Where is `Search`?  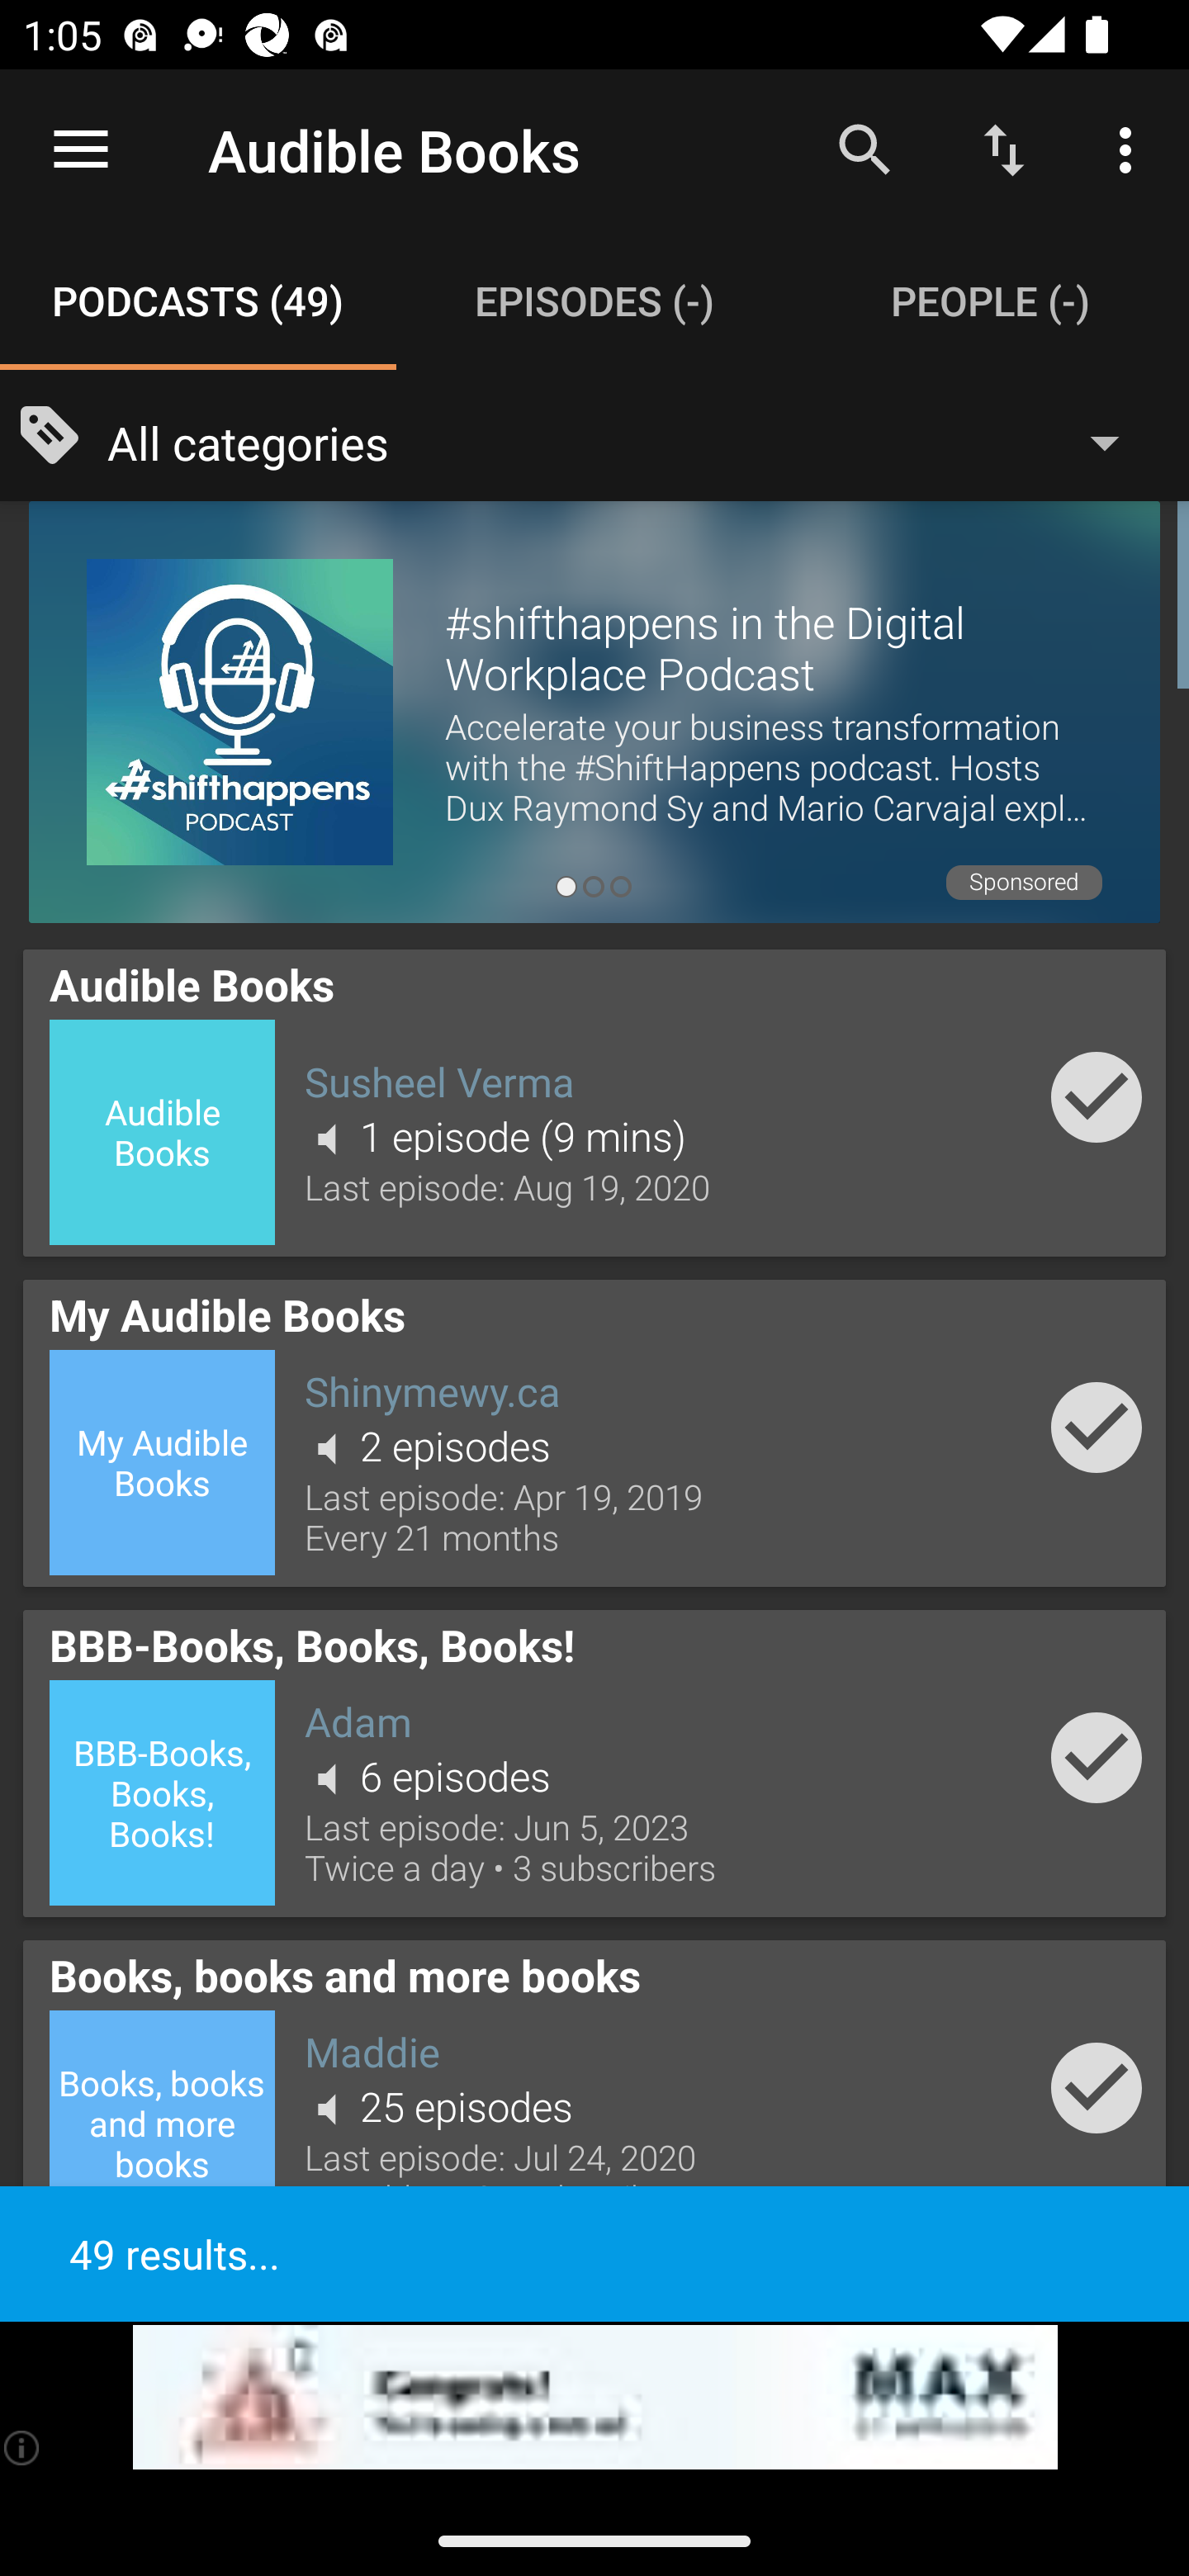 Search is located at coordinates (865, 149).